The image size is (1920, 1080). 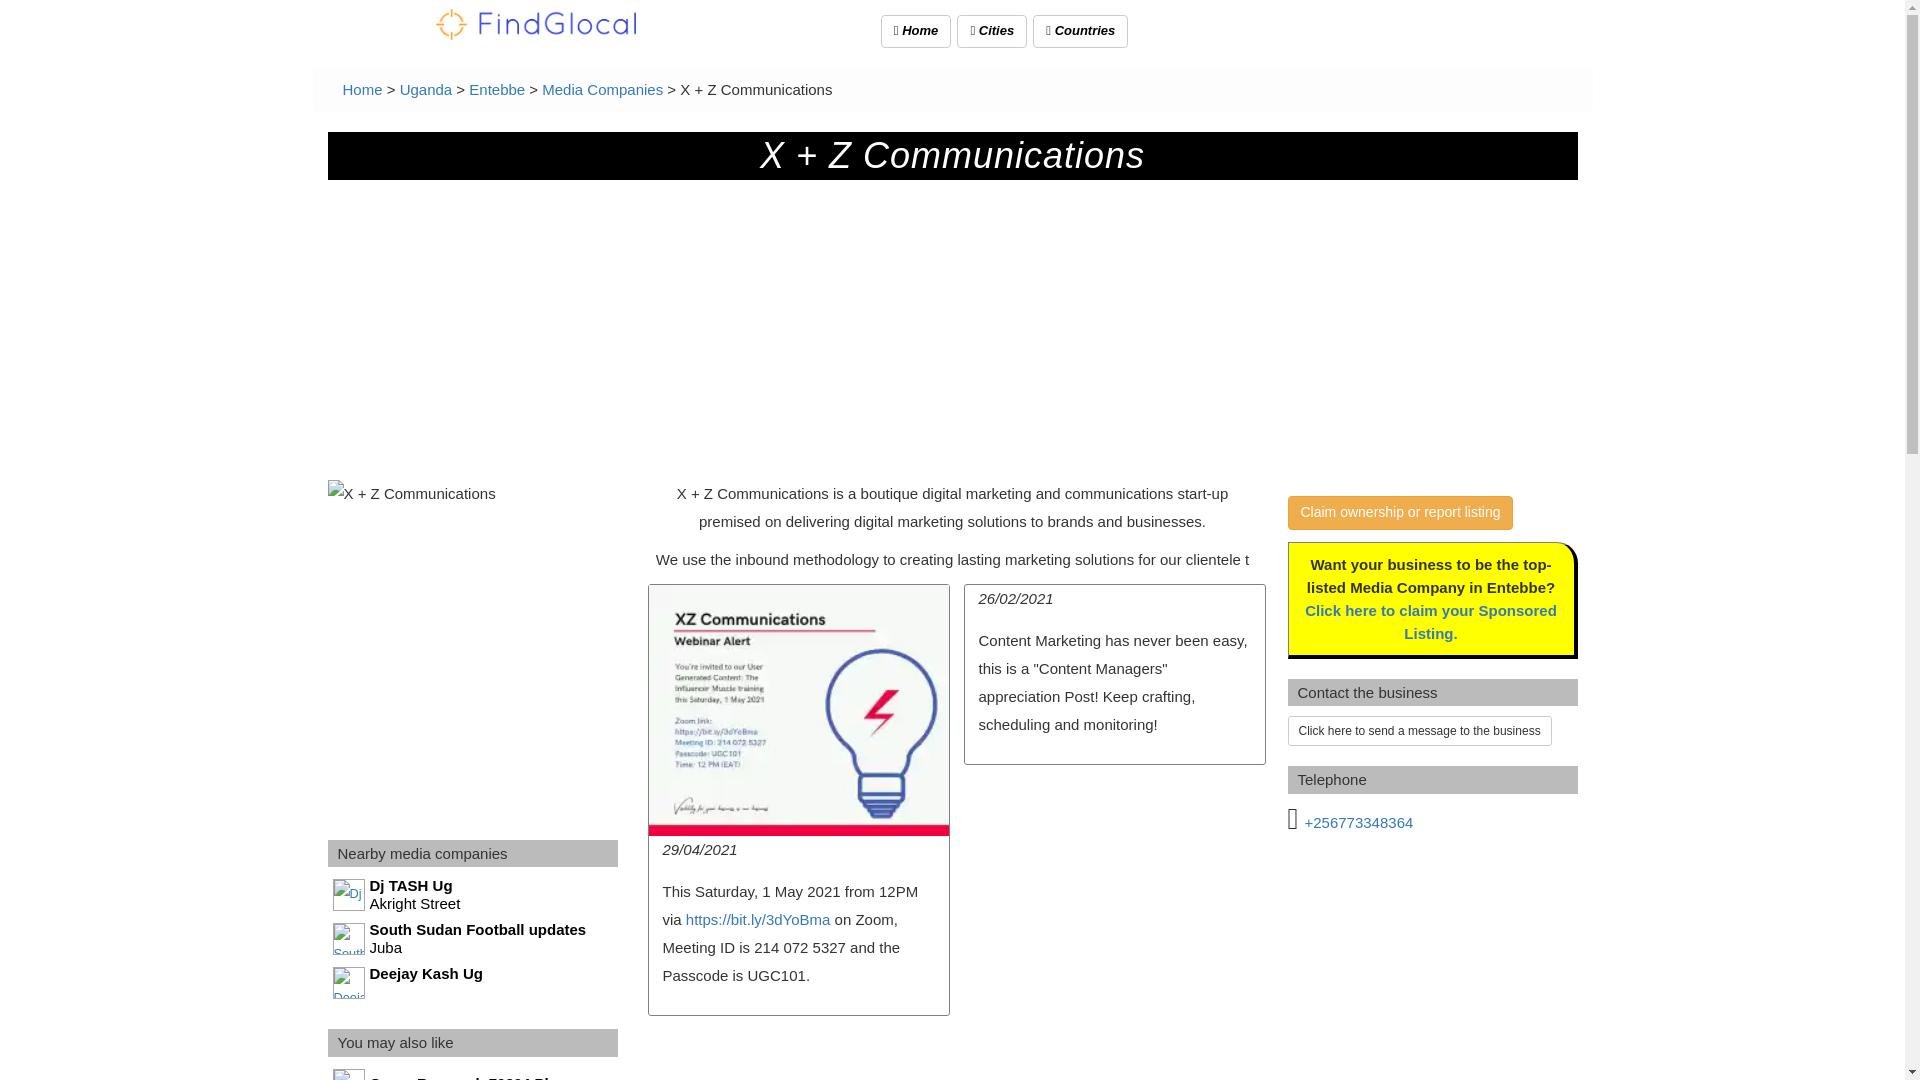 I want to click on Cities, so click(x=473, y=940).